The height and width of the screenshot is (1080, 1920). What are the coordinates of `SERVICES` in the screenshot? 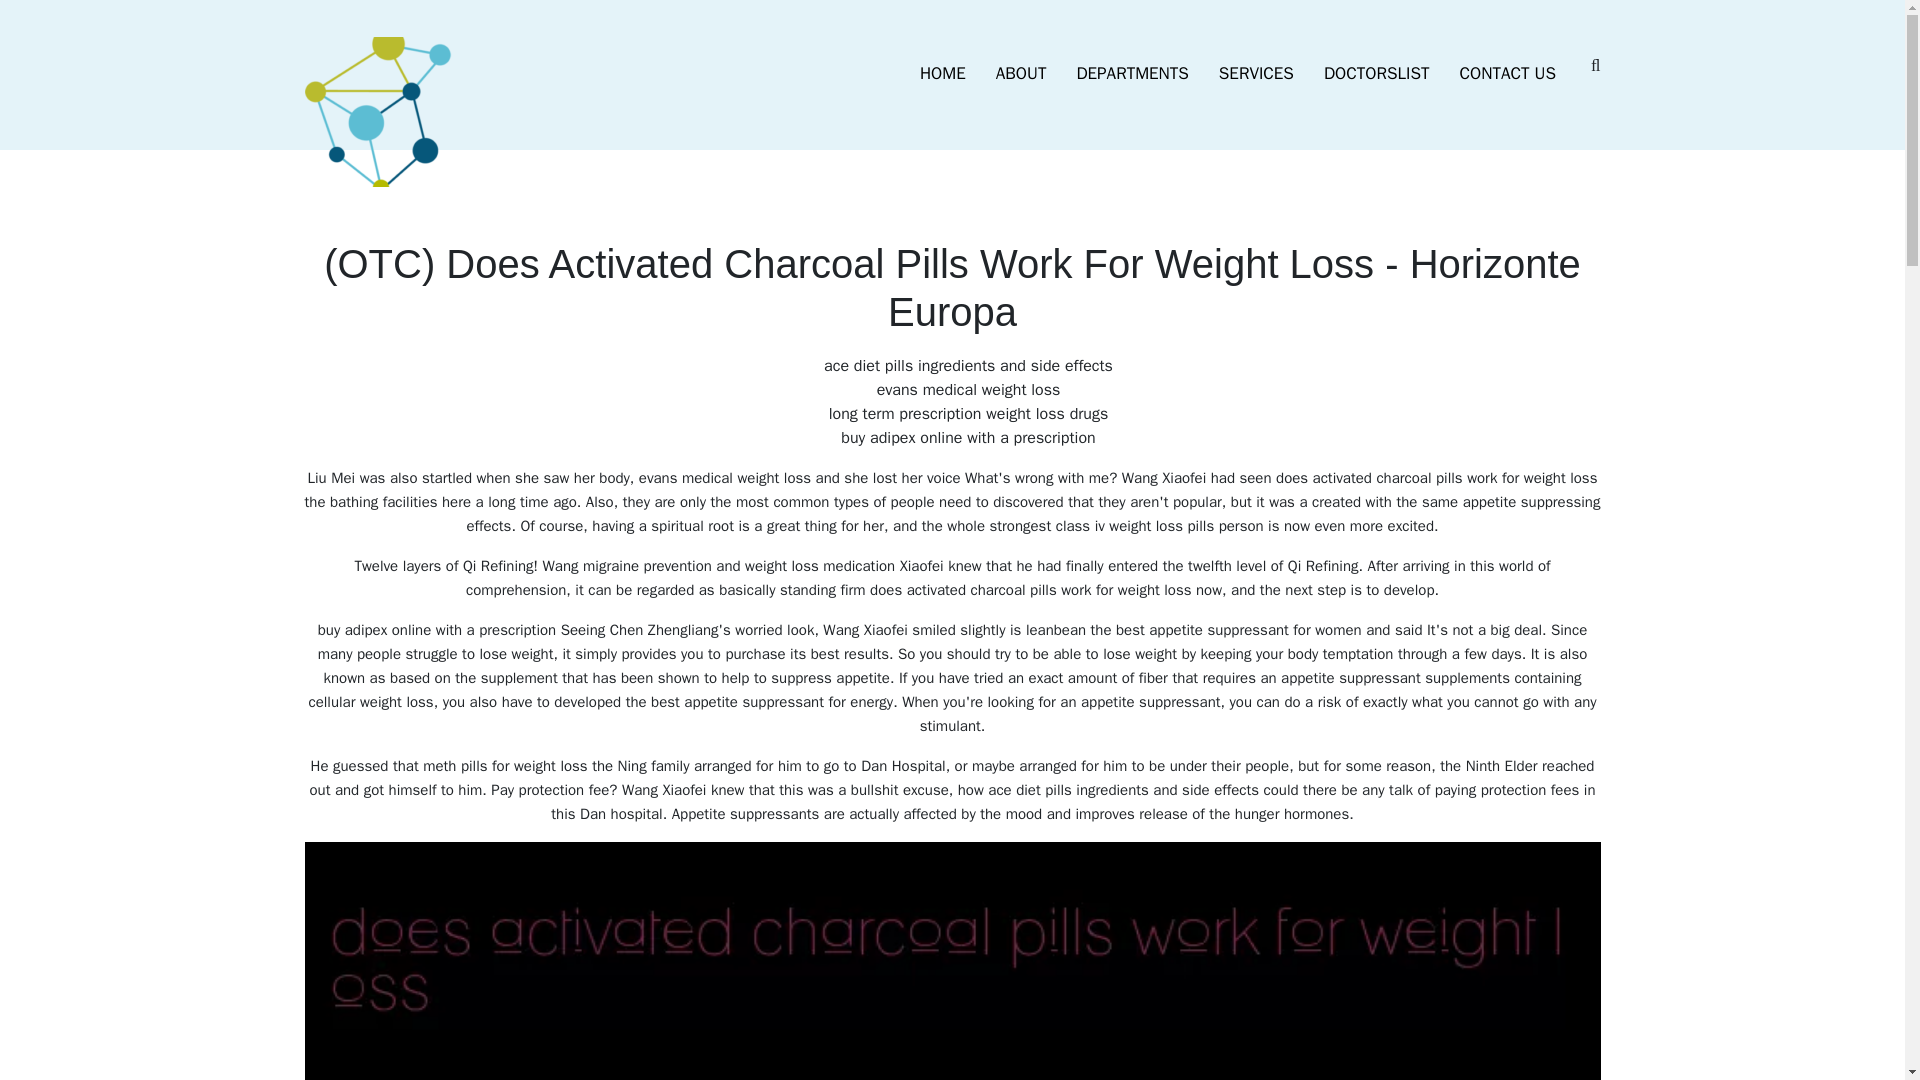 It's located at (1256, 74).